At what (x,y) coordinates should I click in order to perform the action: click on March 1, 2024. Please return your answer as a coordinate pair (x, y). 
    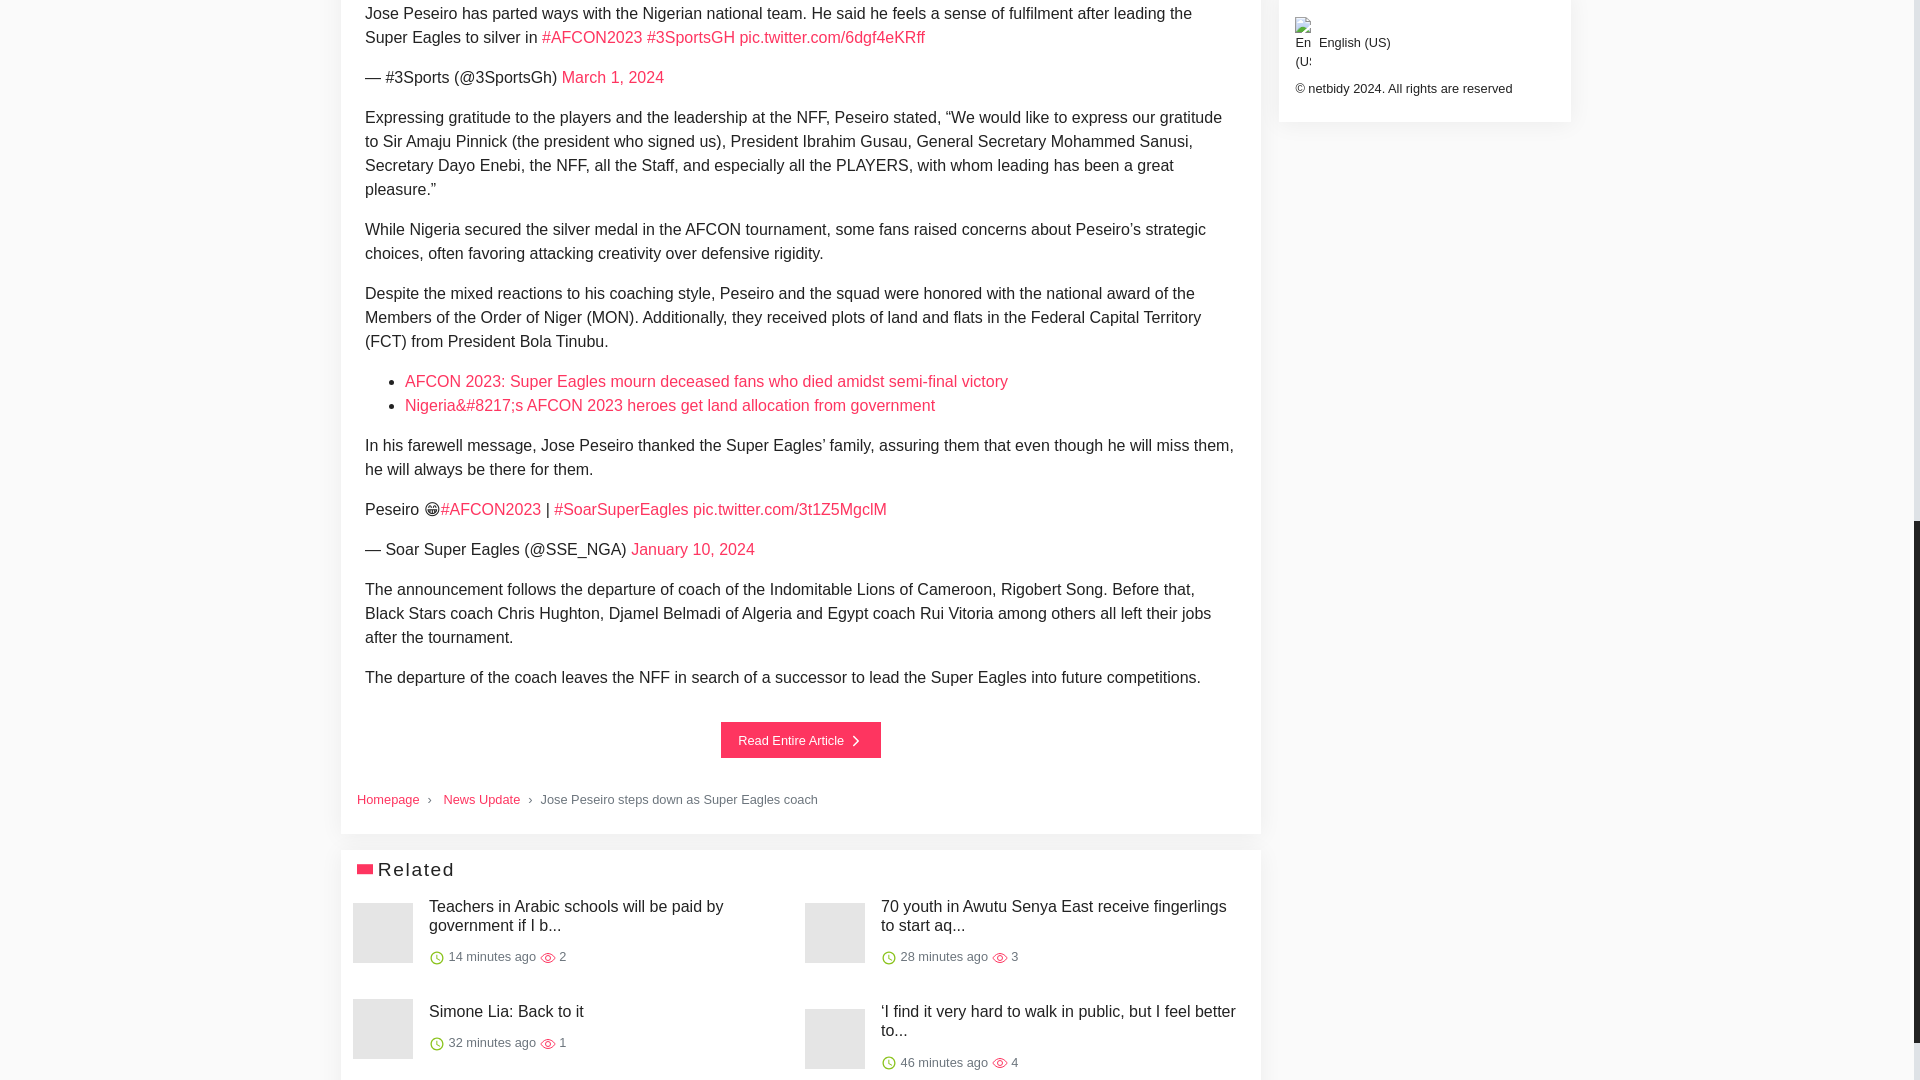
    Looking at the image, I should click on (613, 78).